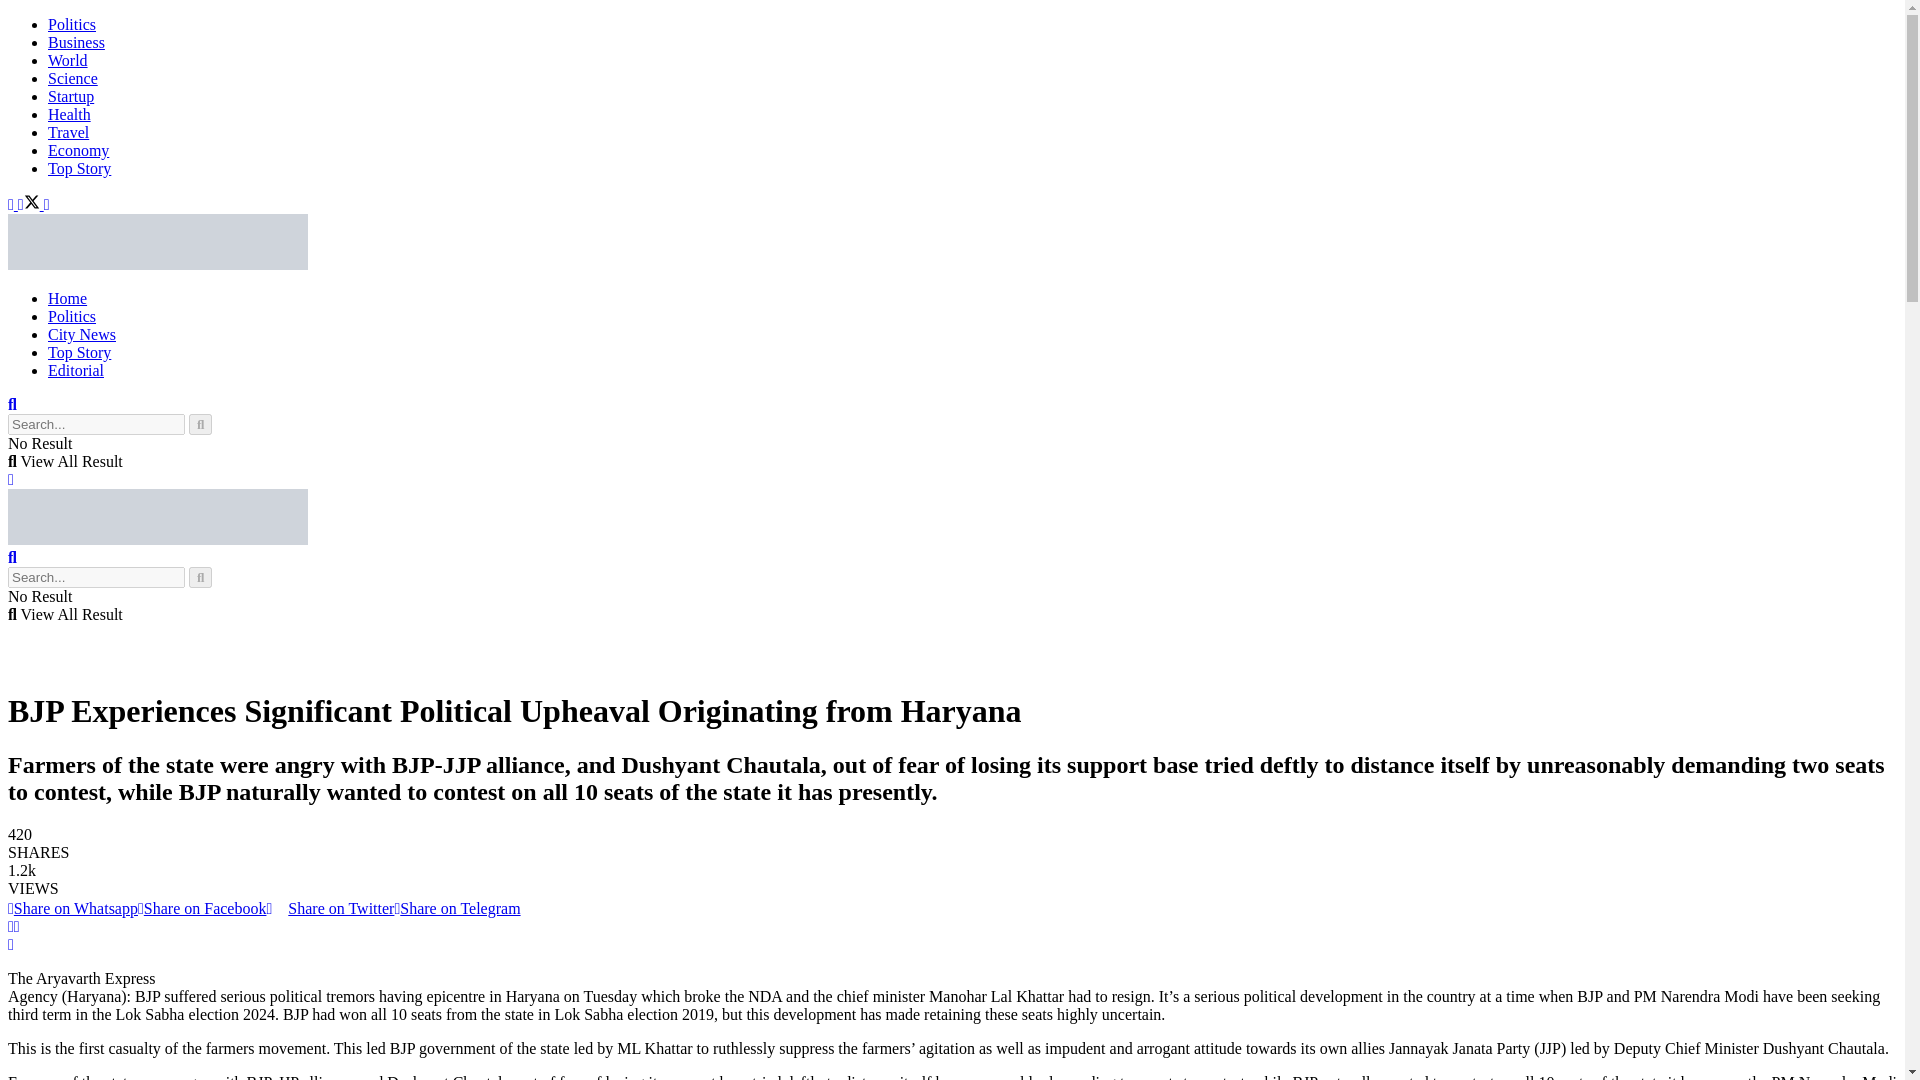 This screenshot has width=1920, height=1080. Describe the element at coordinates (68, 60) in the screenshot. I see `World` at that location.